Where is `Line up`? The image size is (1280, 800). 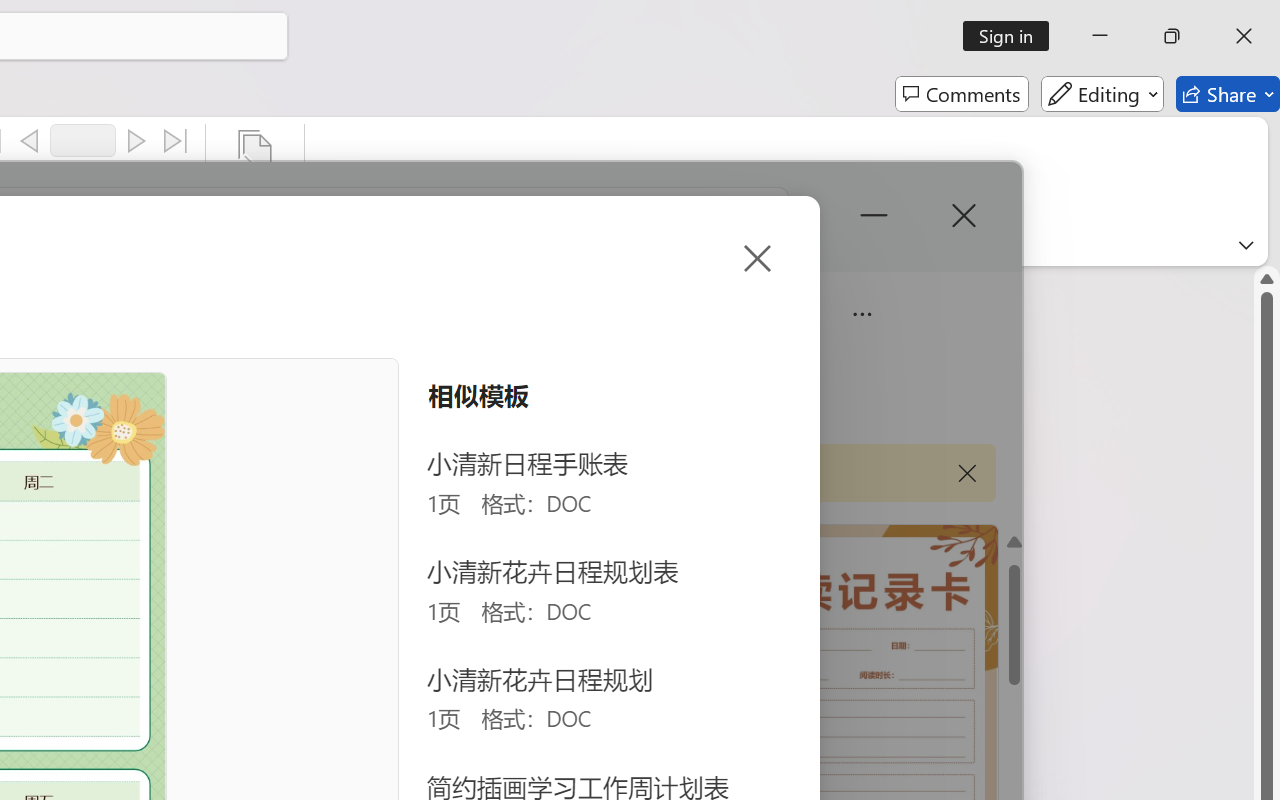
Line up is located at coordinates (1267, 278).